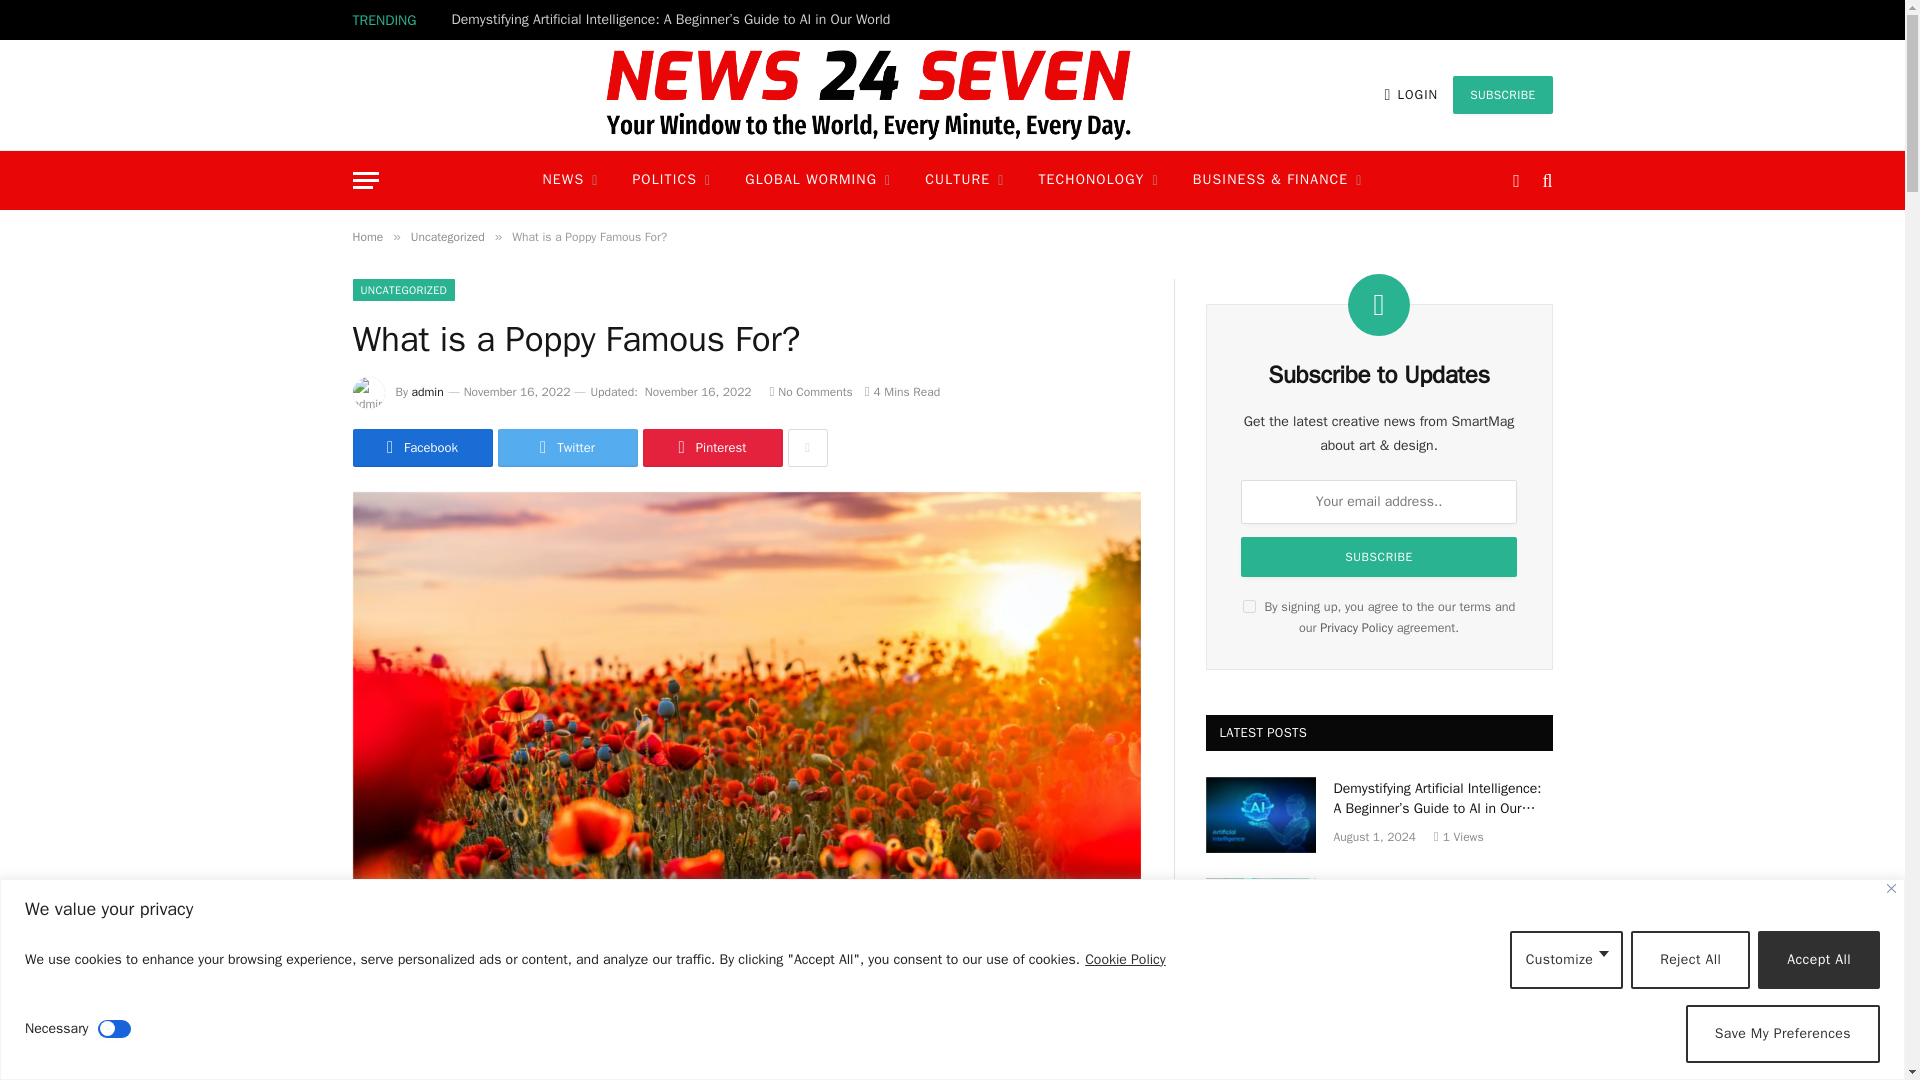 The width and height of the screenshot is (1920, 1080). Describe the element at coordinates (934, 94) in the screenshot. I see `News24seven` at that location.